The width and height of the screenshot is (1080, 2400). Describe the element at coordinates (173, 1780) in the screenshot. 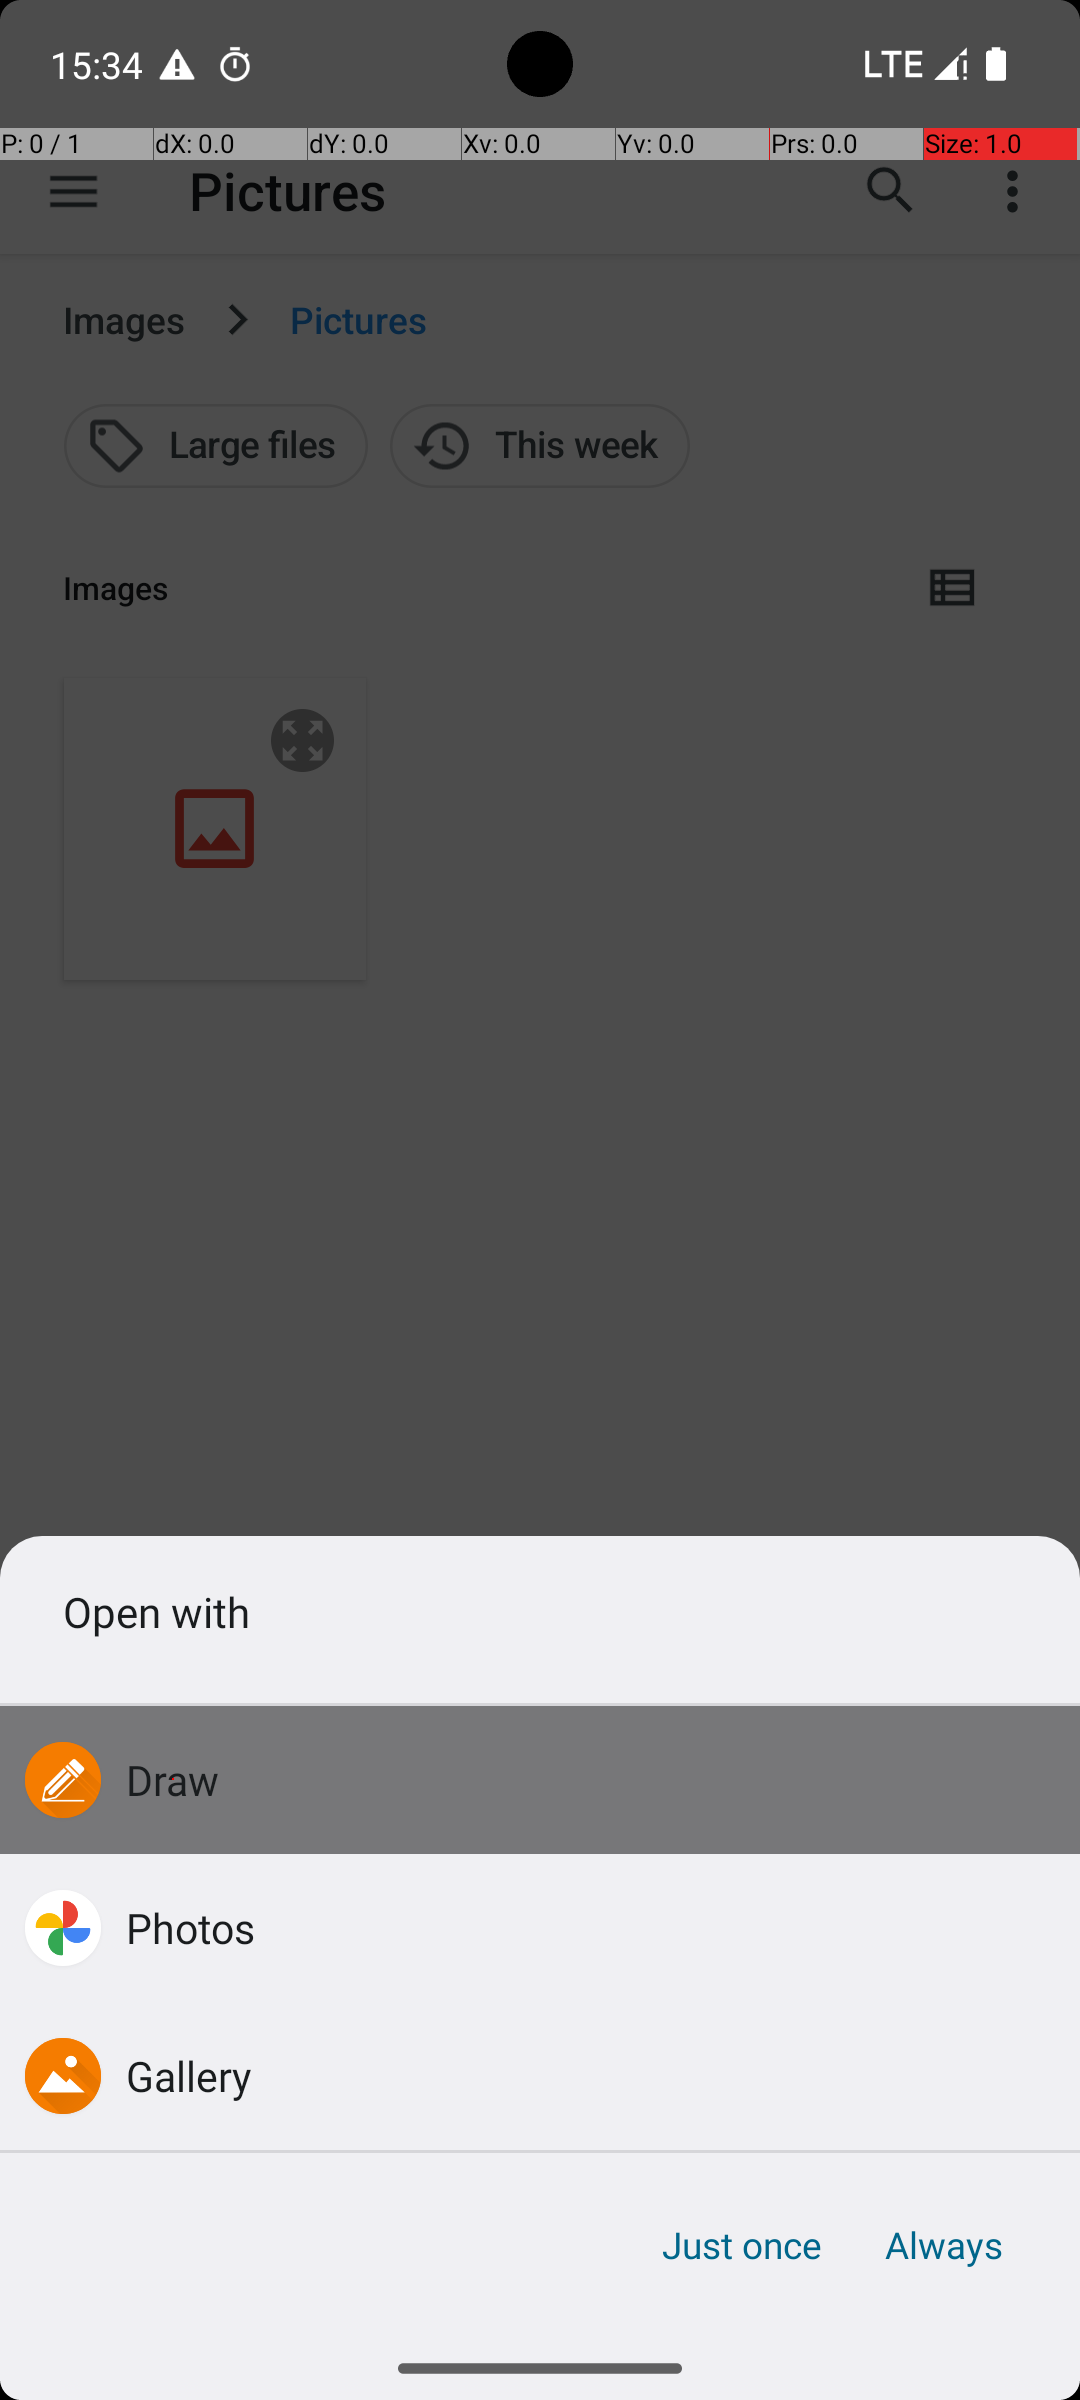

I see `Draw` at that location.